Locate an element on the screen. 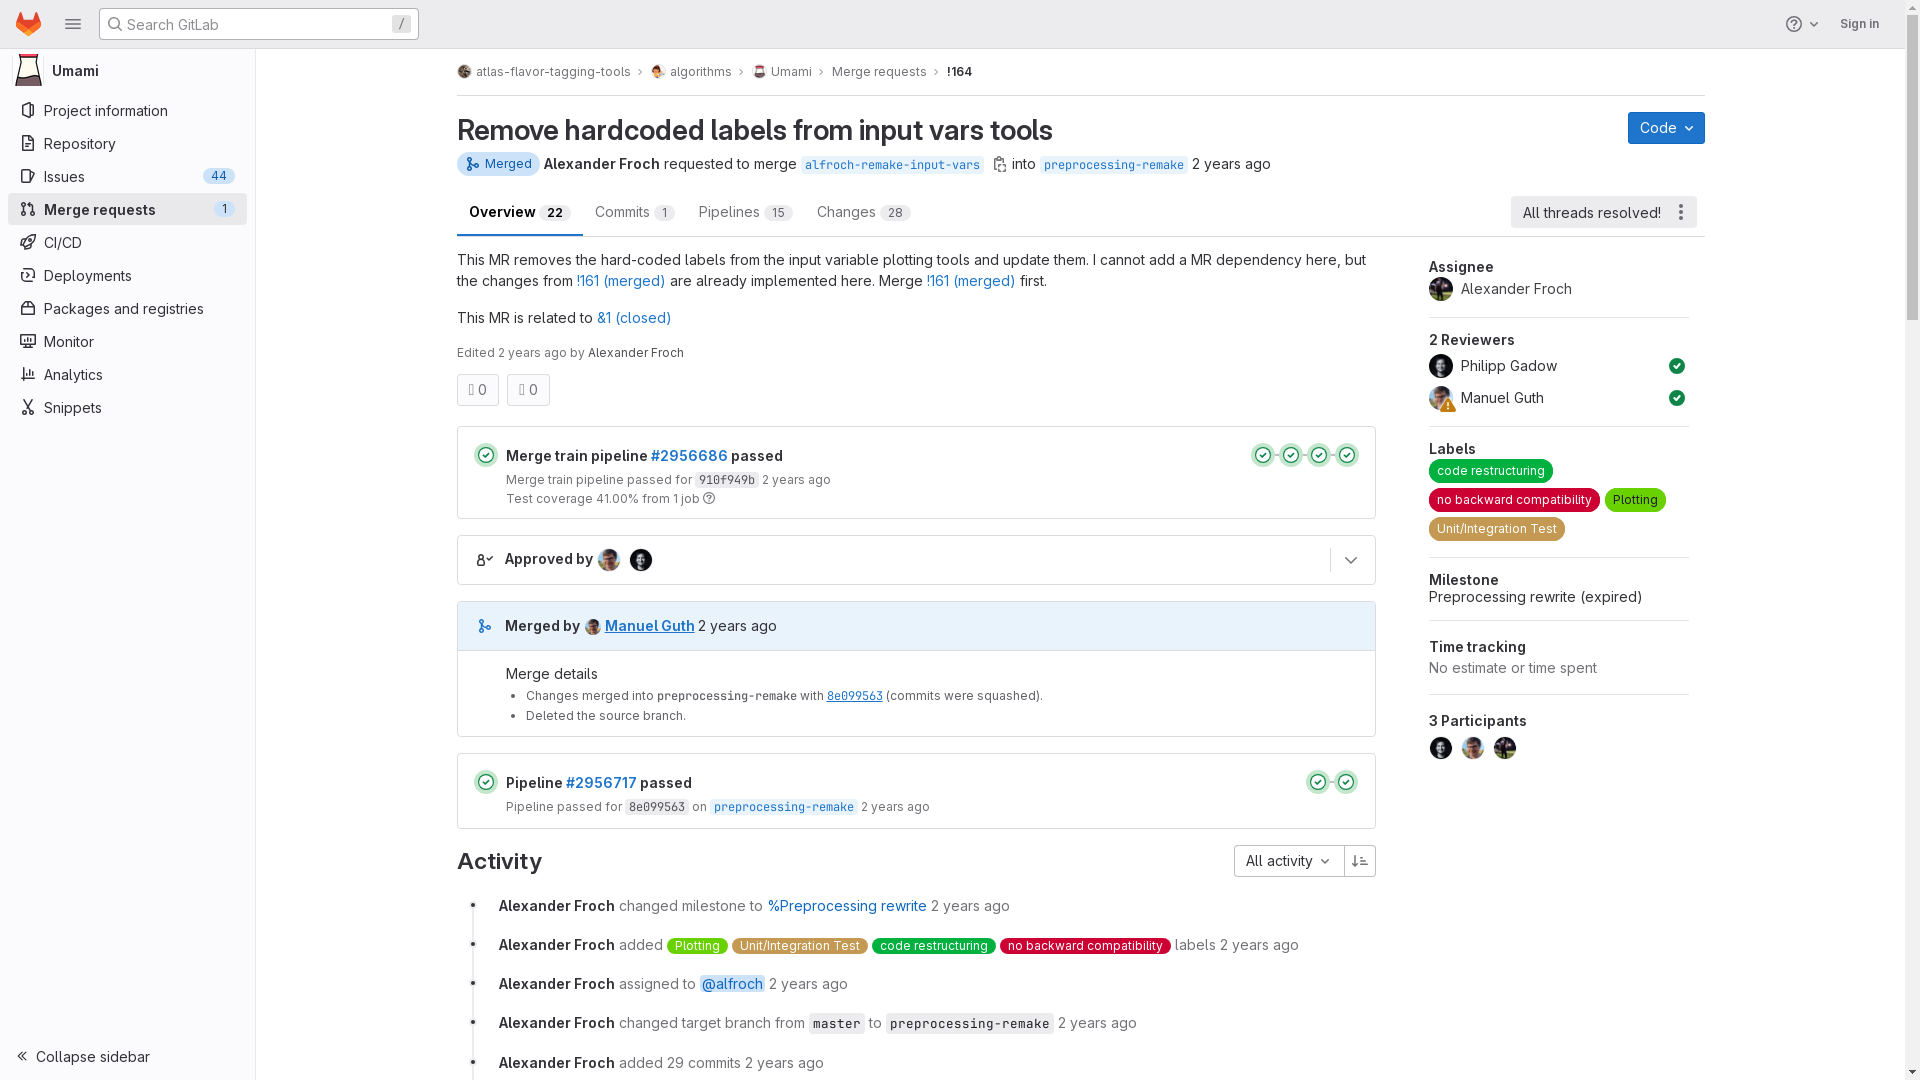 The height and width of the screenshot is (1080, 1920). preprocessing-remake is located at coordinates (1114, 164).